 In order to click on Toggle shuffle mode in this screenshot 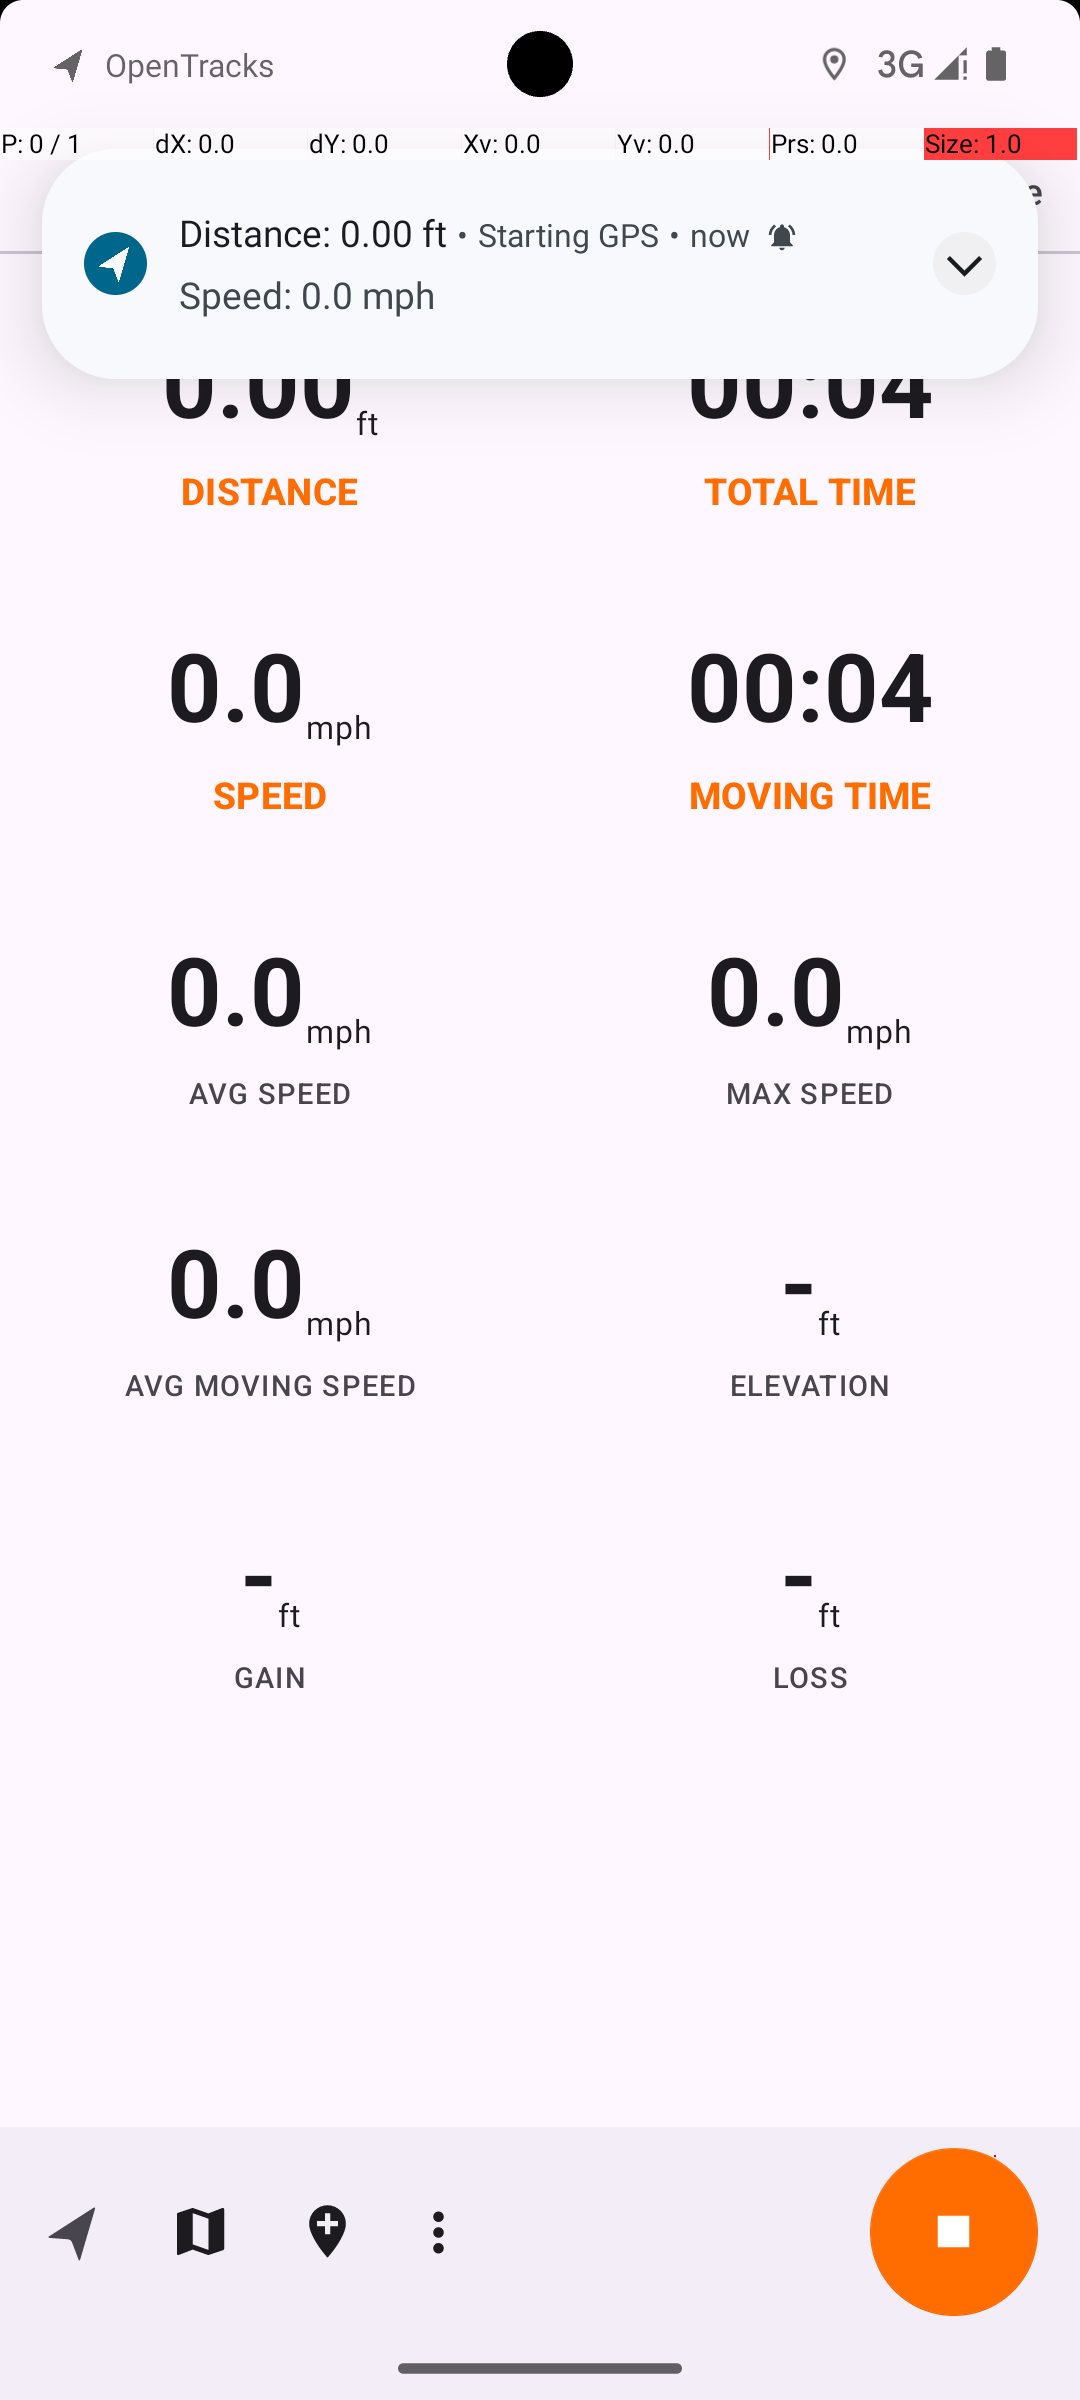, I will do `click(975, 554)`.